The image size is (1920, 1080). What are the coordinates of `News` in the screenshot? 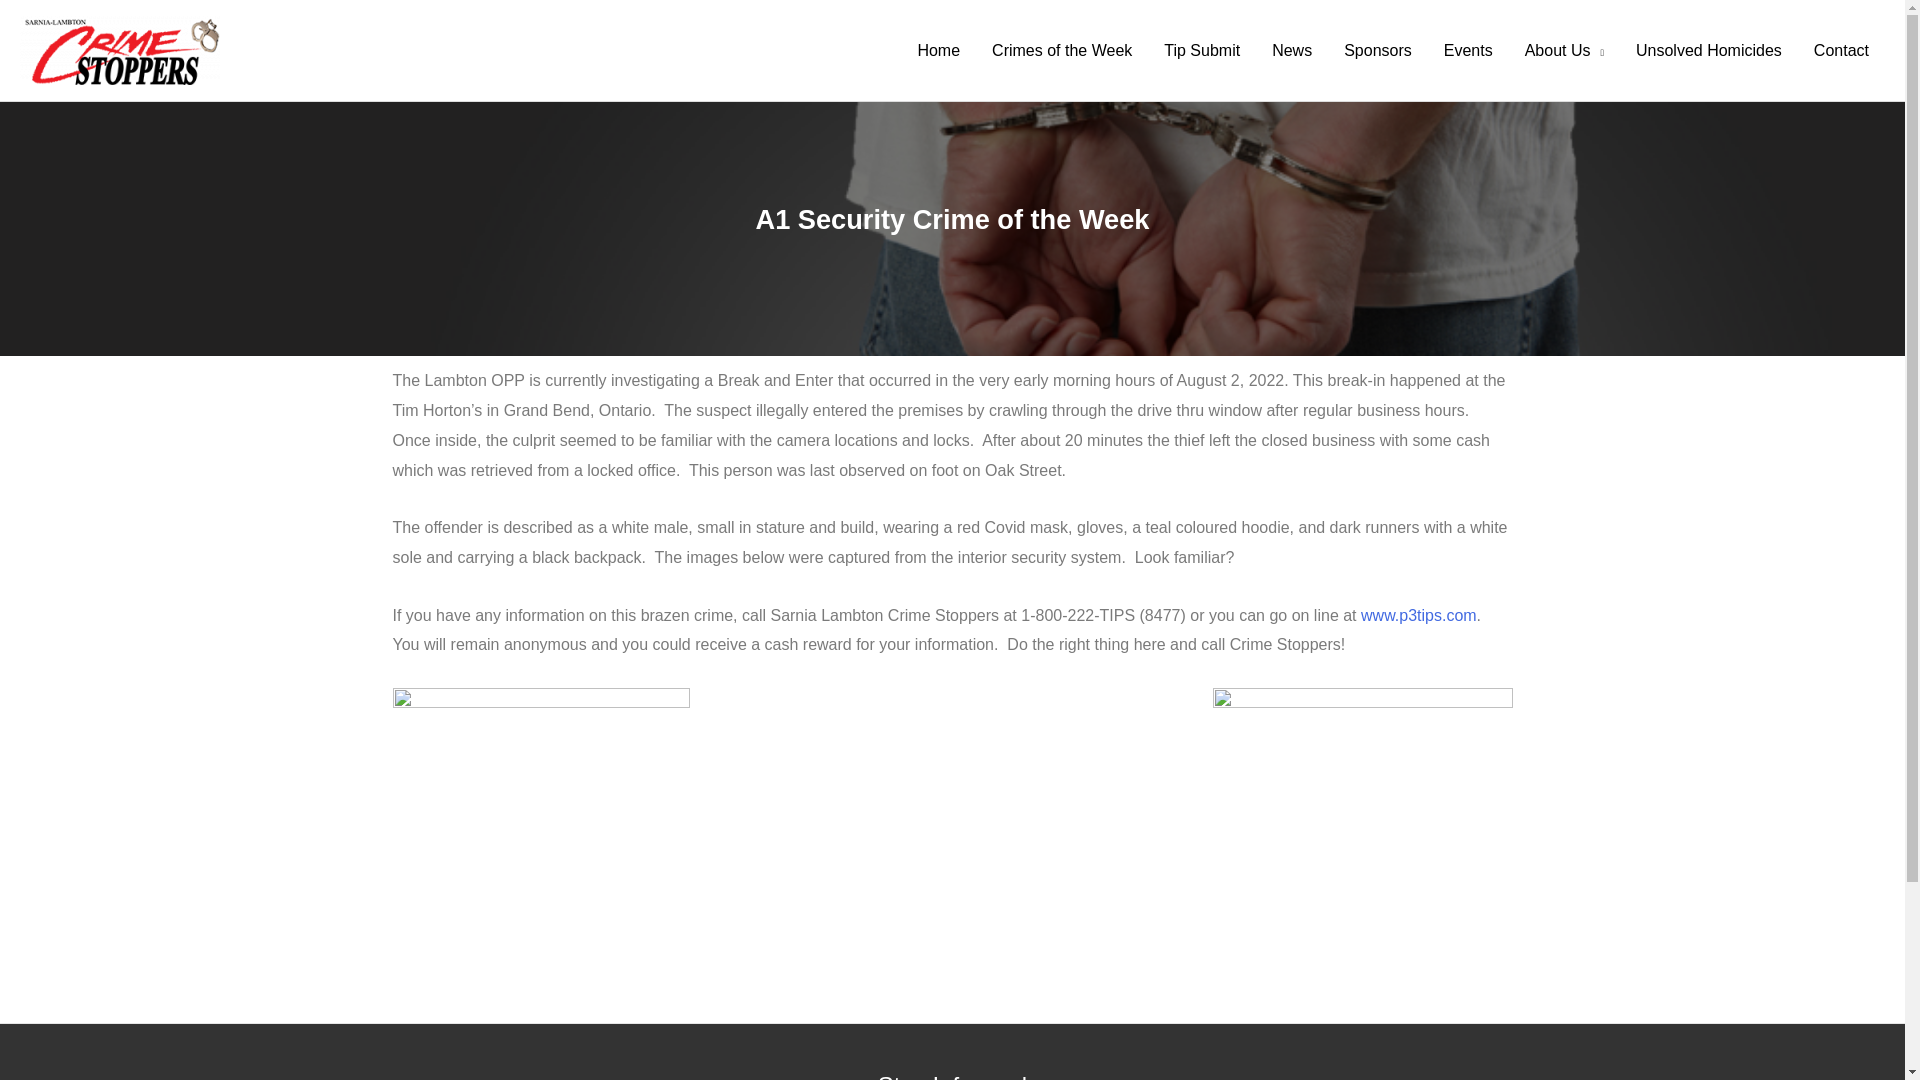 It's located at (1292, 51).